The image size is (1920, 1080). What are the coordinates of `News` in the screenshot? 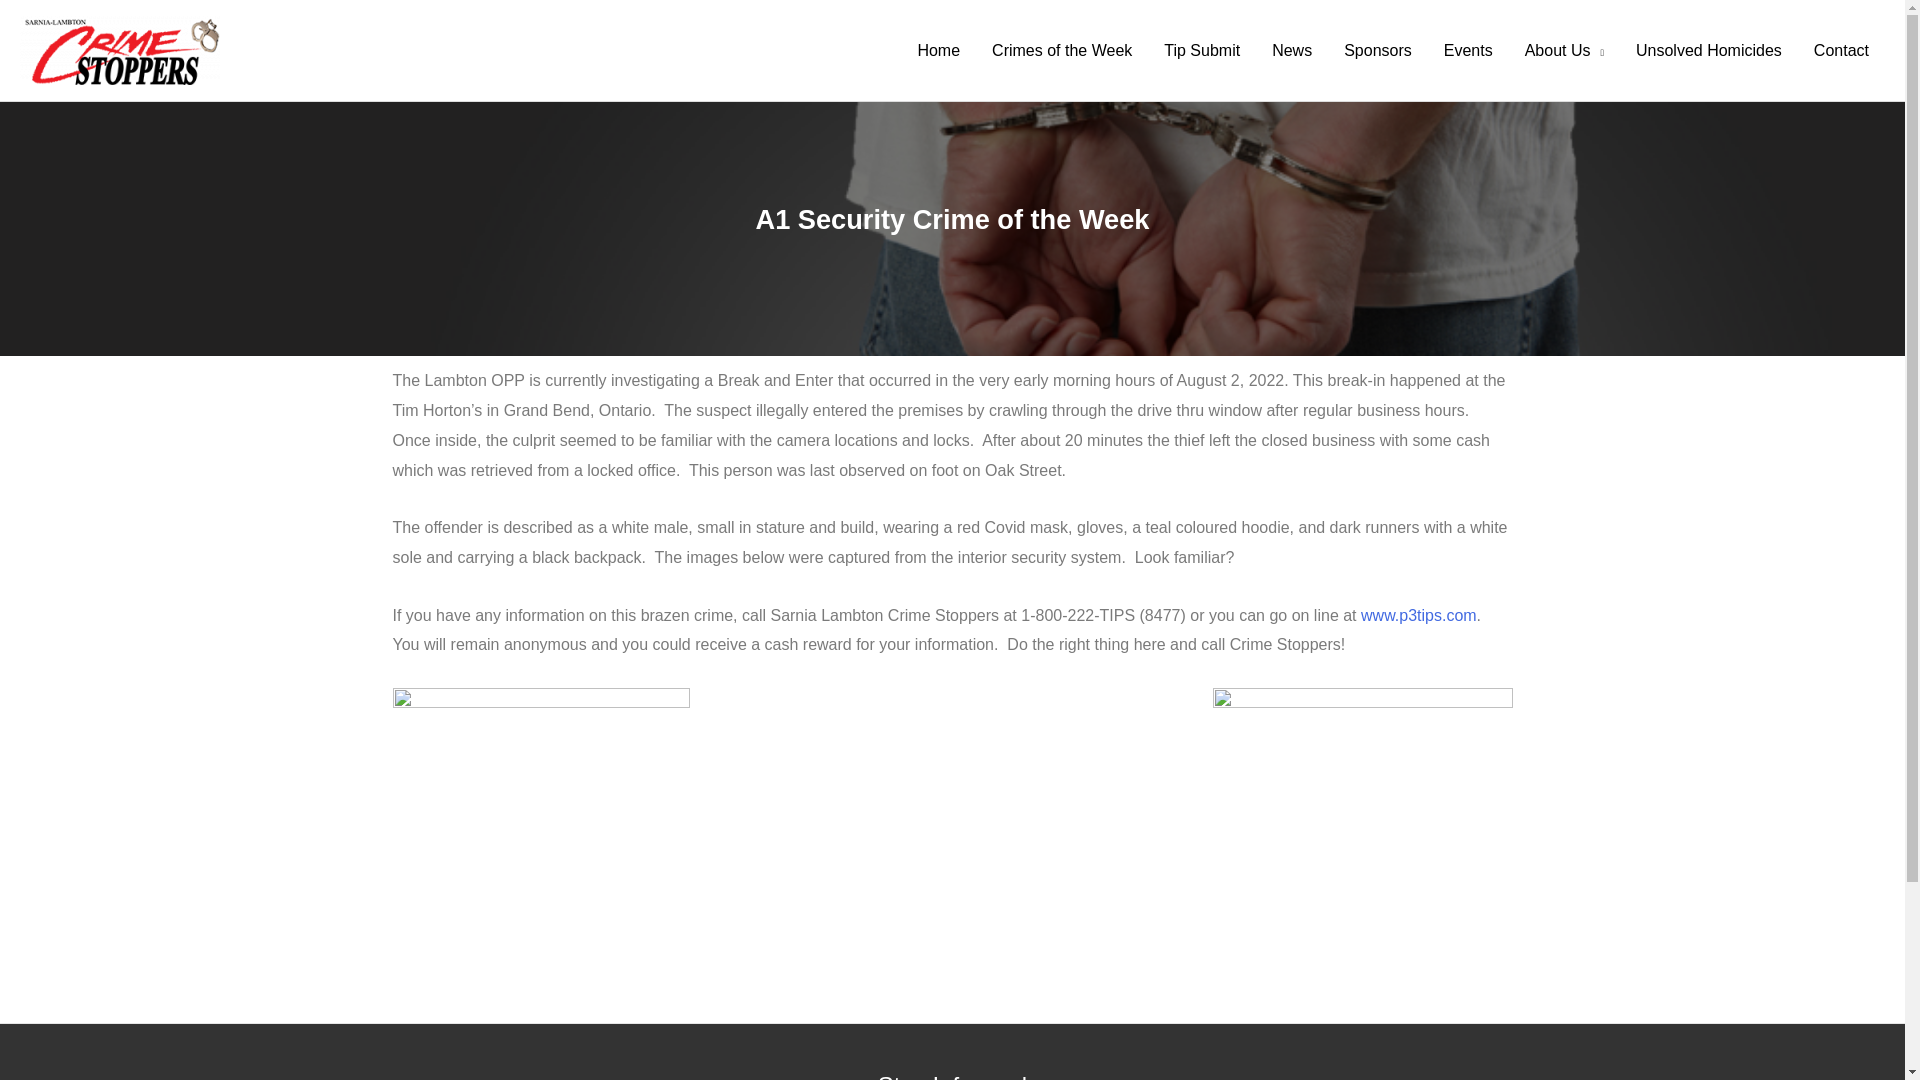 It's located at (1292, 51).